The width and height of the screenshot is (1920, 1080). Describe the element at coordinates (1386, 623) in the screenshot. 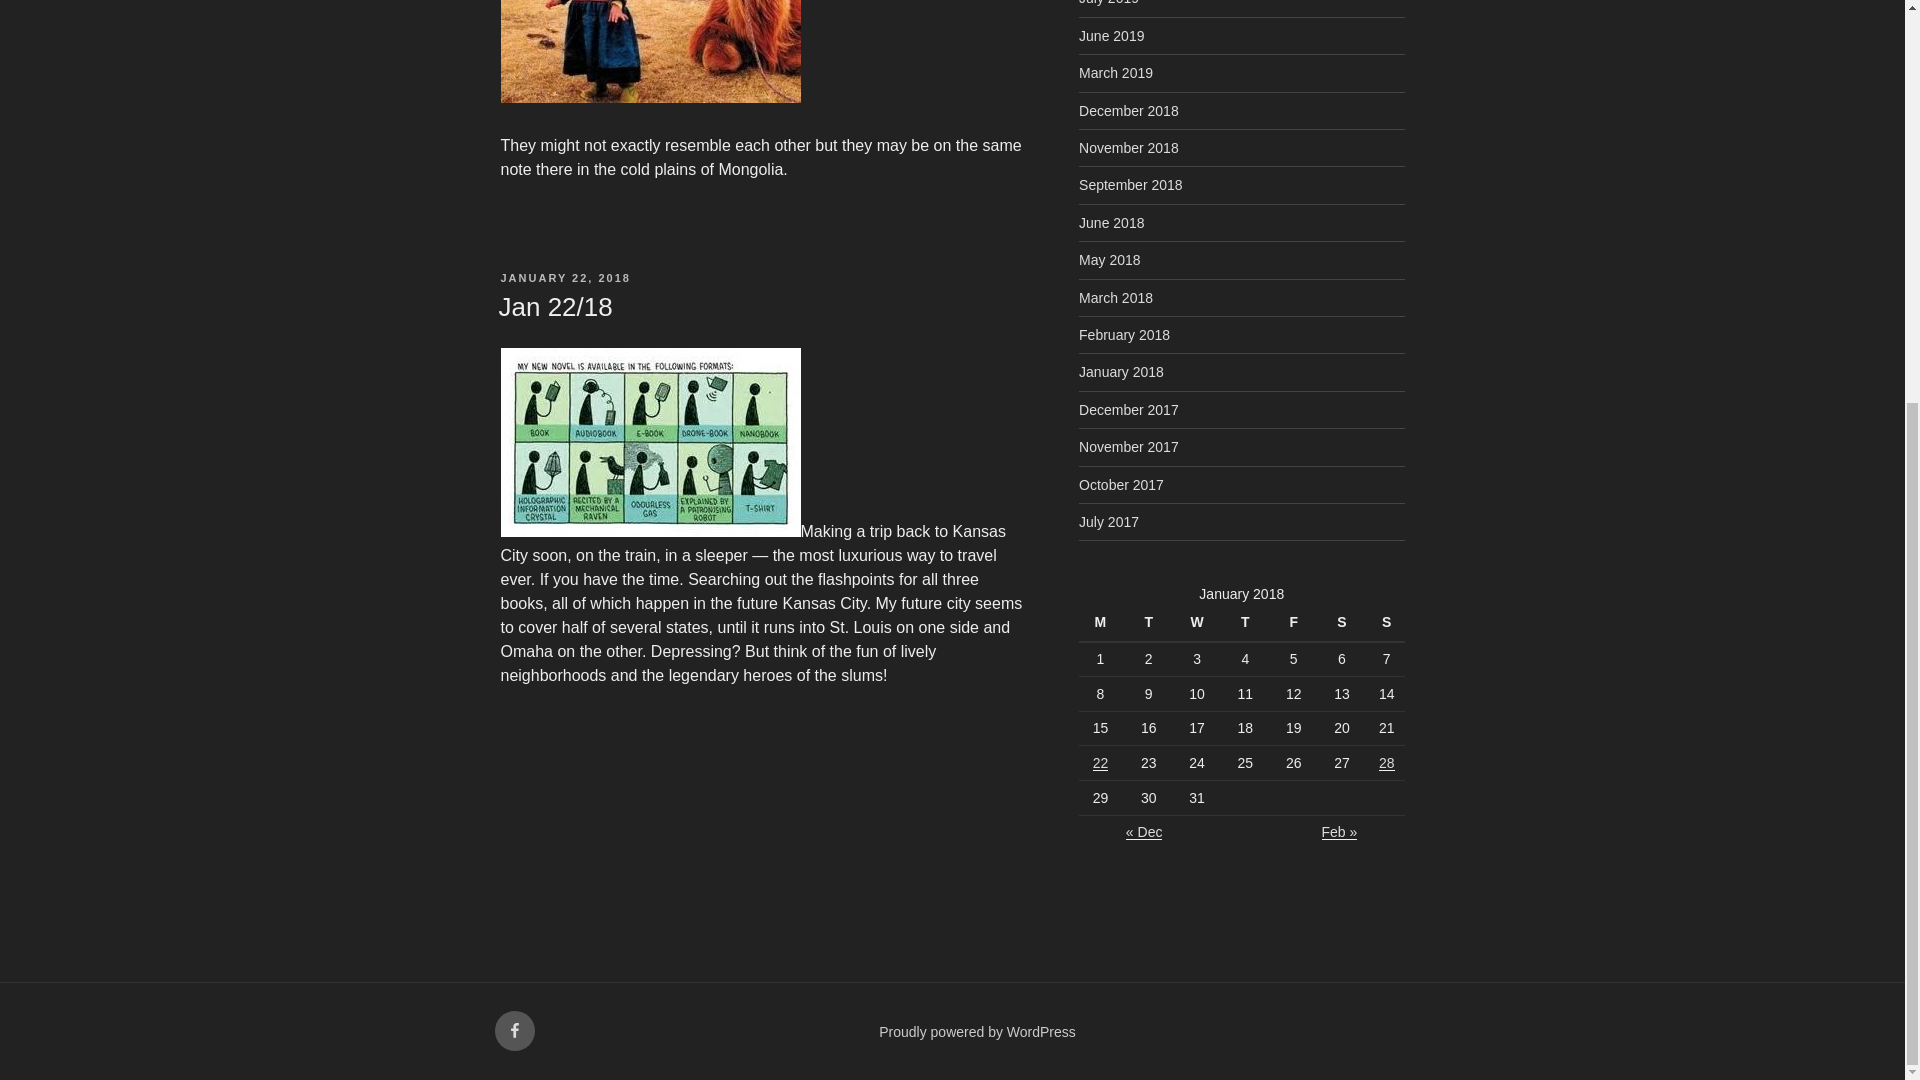

I see `Sunday` at that location.